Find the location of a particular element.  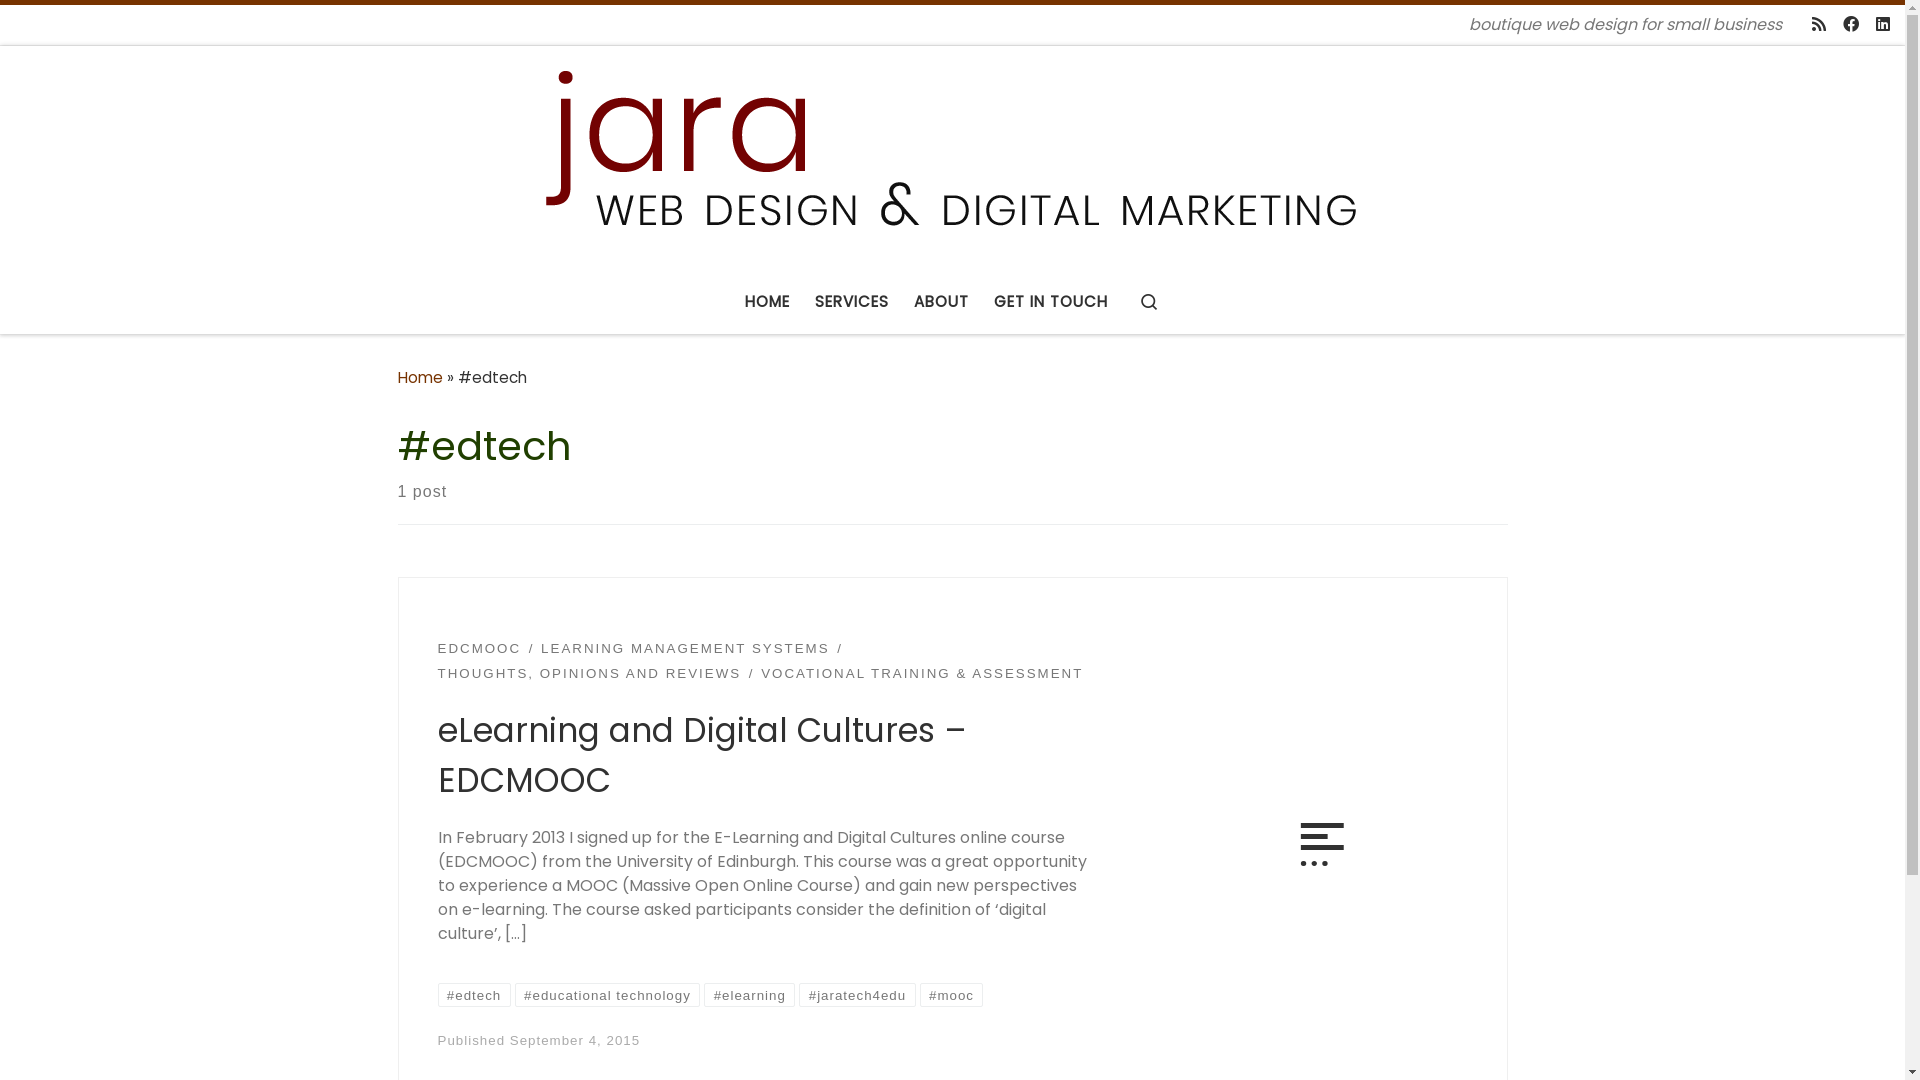

#jaratech4edu is located at coordinates (857, 995).